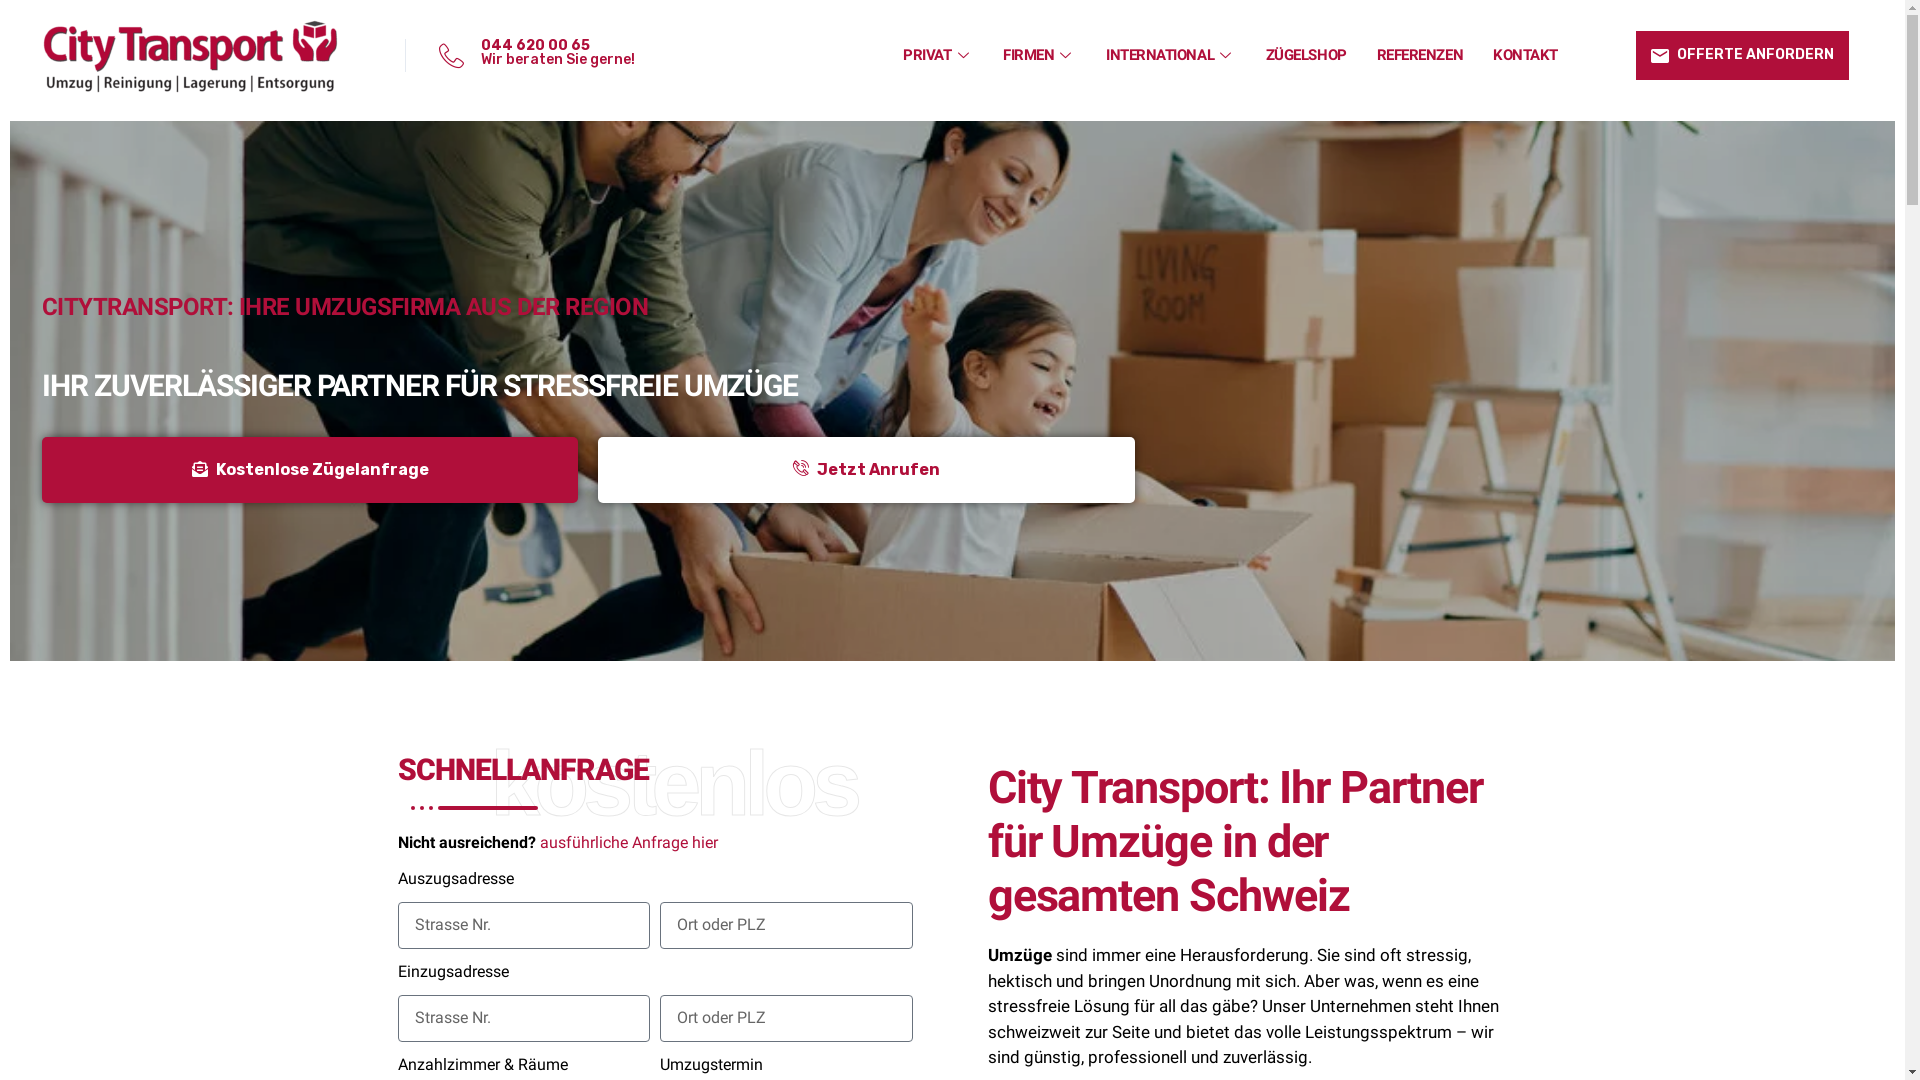  What do you see at coordinates (1742, 55) in the screenshot?
I see `OFFERTE ANFORDERN` at bounding box center [1742, 55].